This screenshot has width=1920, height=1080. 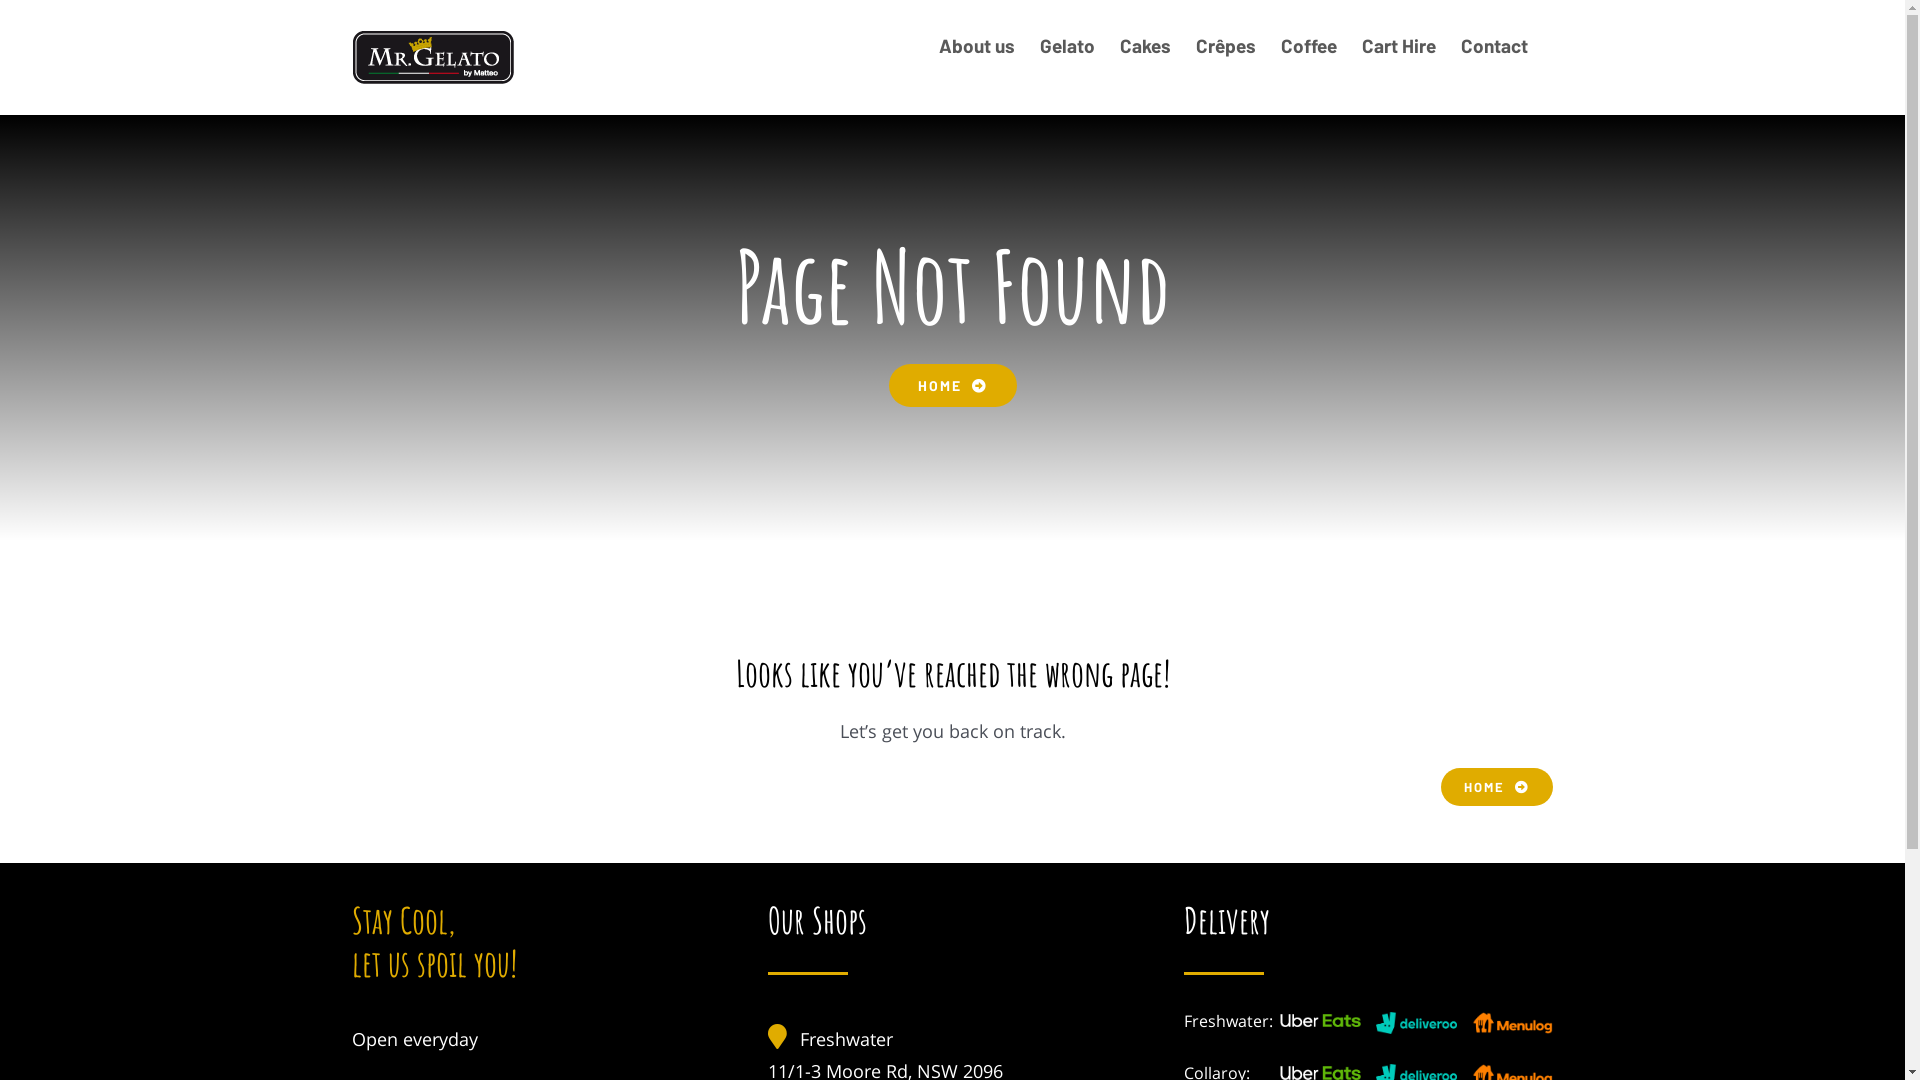 I want to click on Cart Hire, so click(x=1399, y=45).